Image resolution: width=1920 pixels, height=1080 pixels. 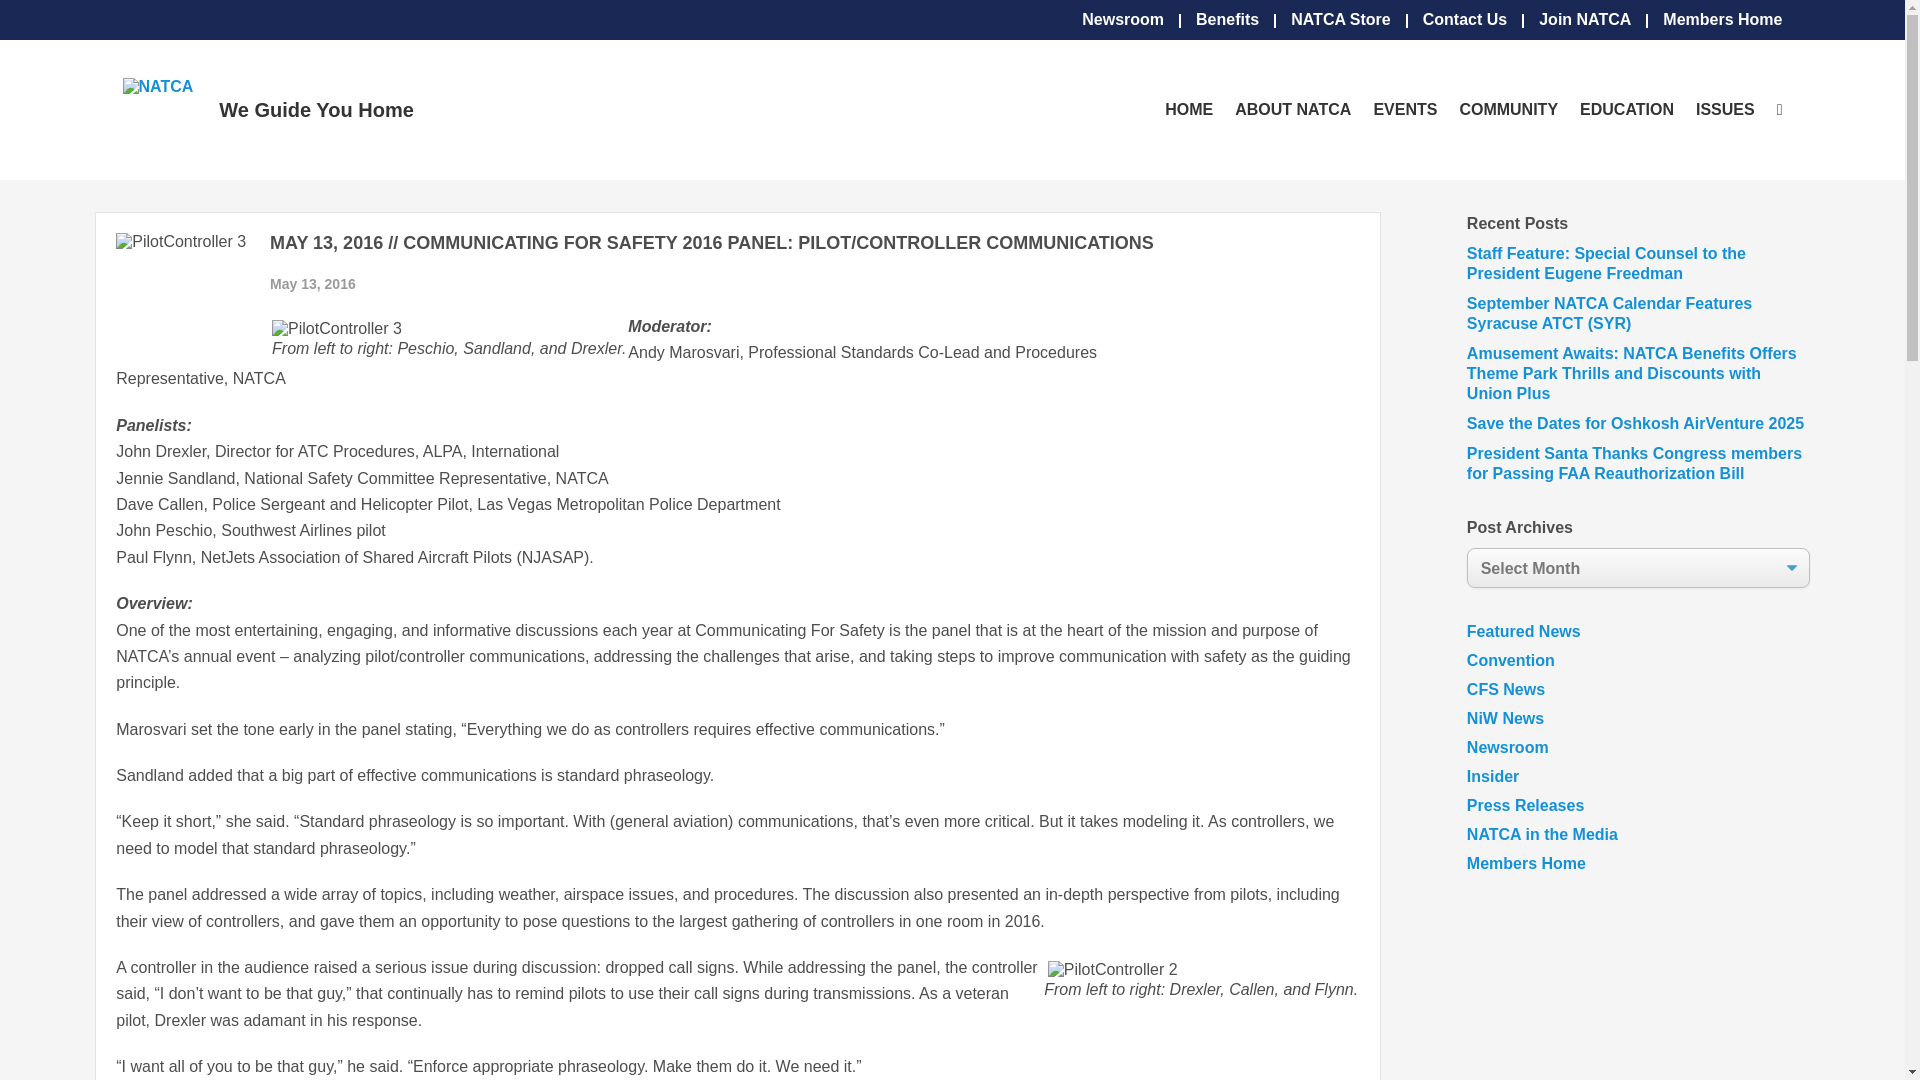 What do you see at coordinates (1584, 20) in the screenshot?
I see `Join NATCA` at bounding box center [1584, 20].